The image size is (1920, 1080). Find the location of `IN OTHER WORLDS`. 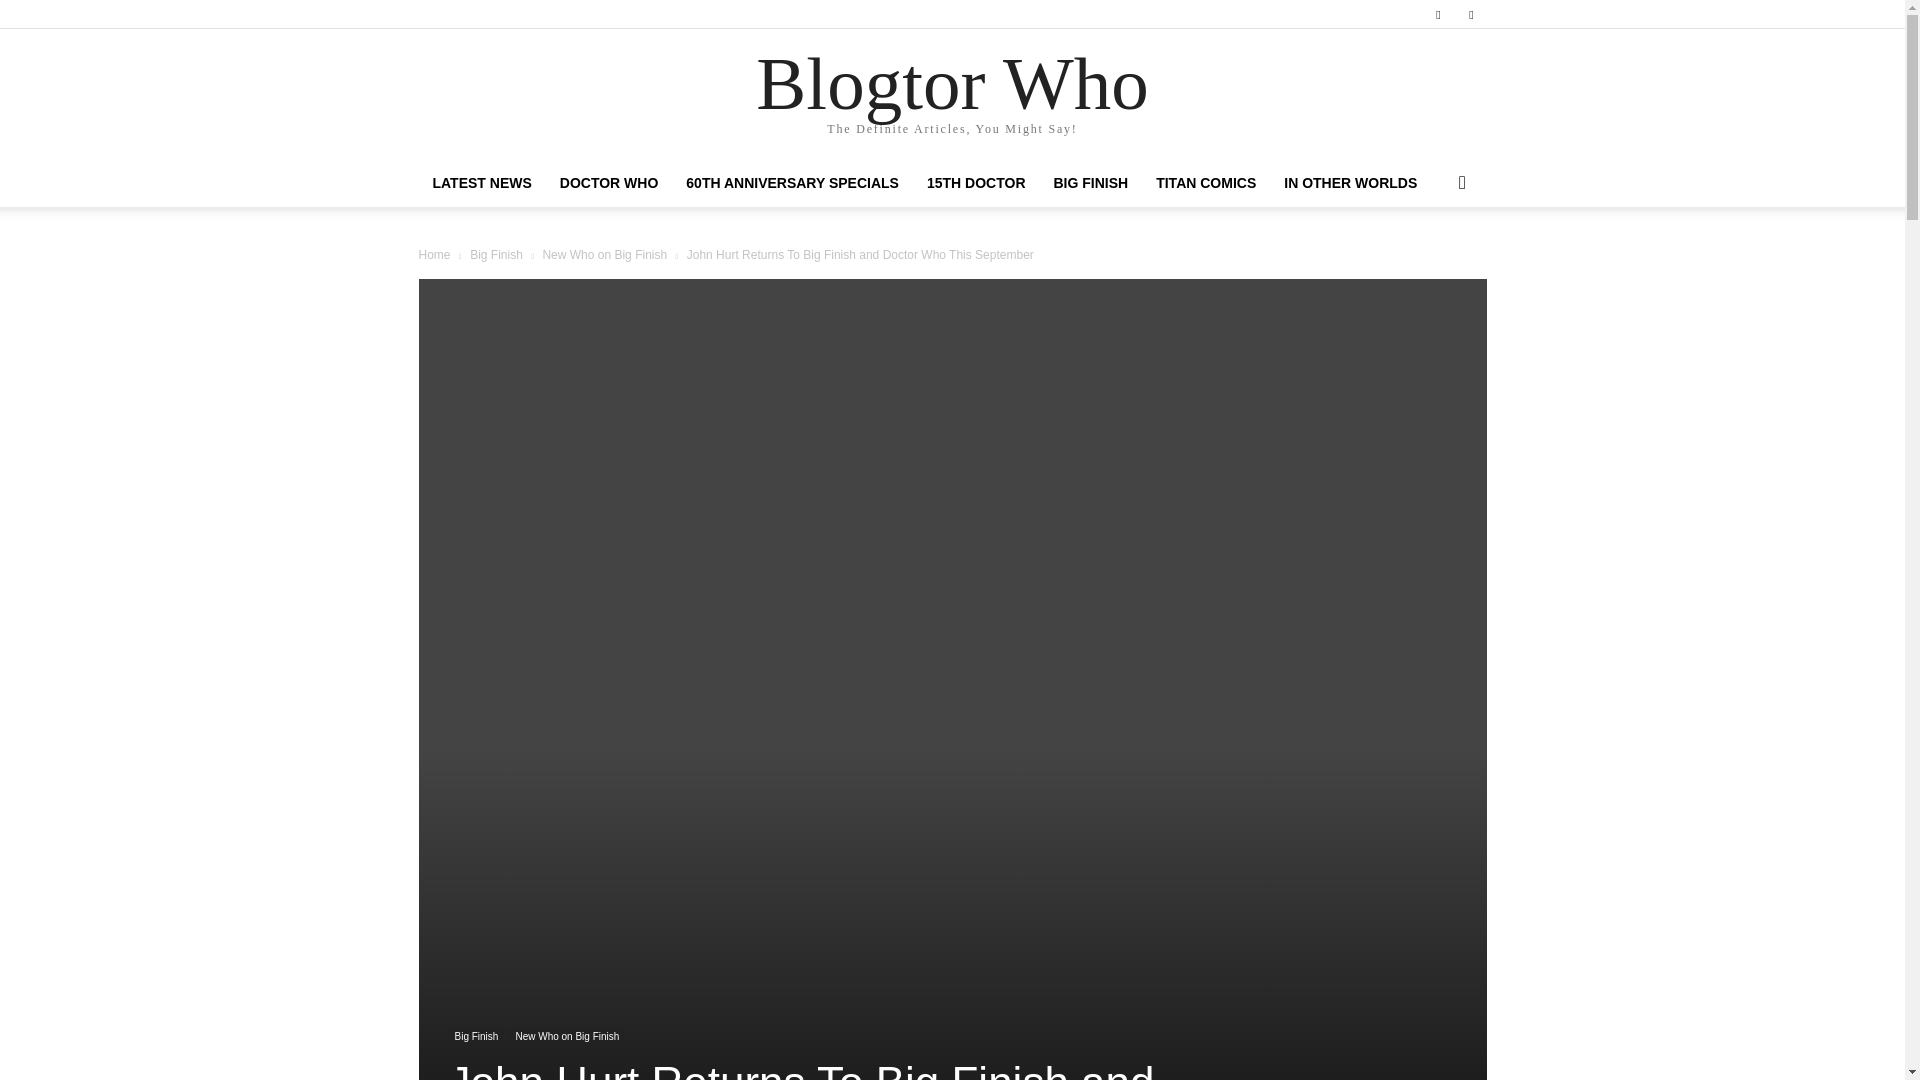

IN OTHER WORLDS is located at coordinates (1350, 182).